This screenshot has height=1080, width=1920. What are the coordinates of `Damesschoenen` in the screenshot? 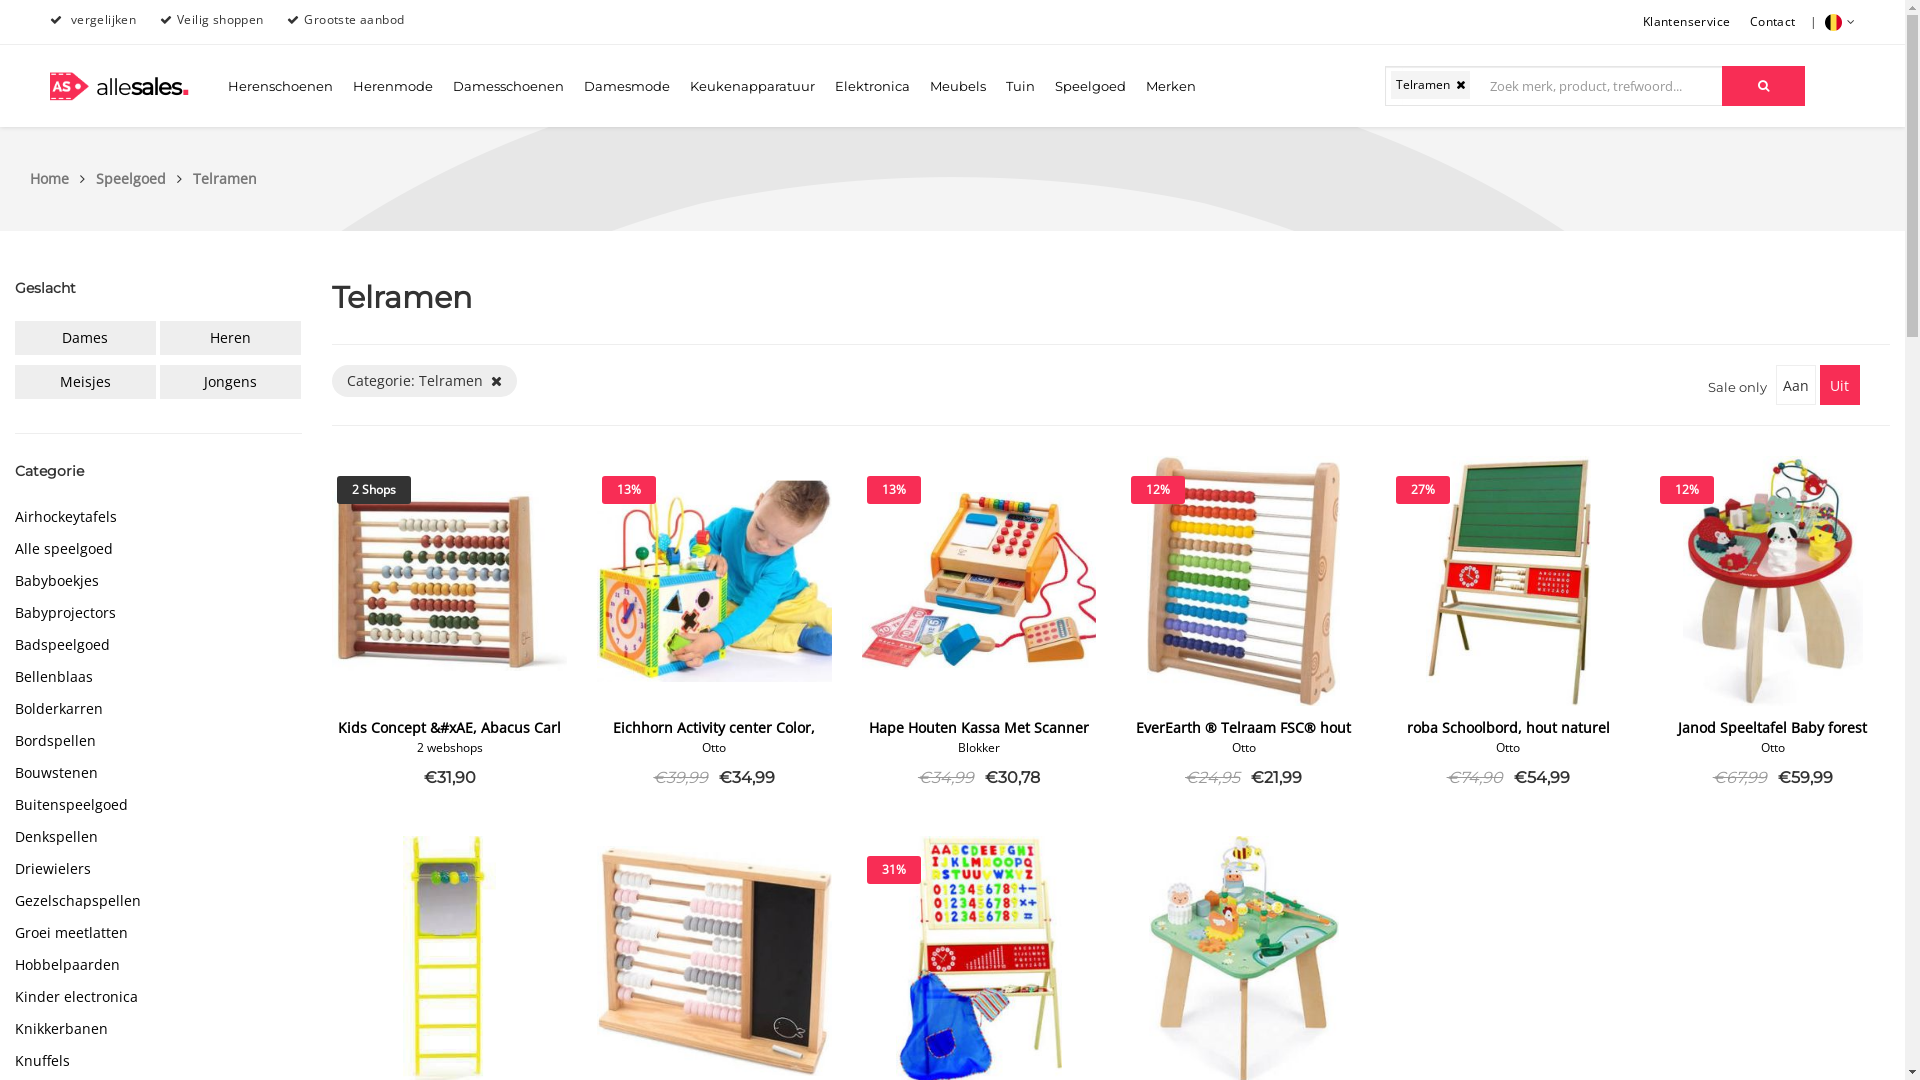 It's located at (508, 86).